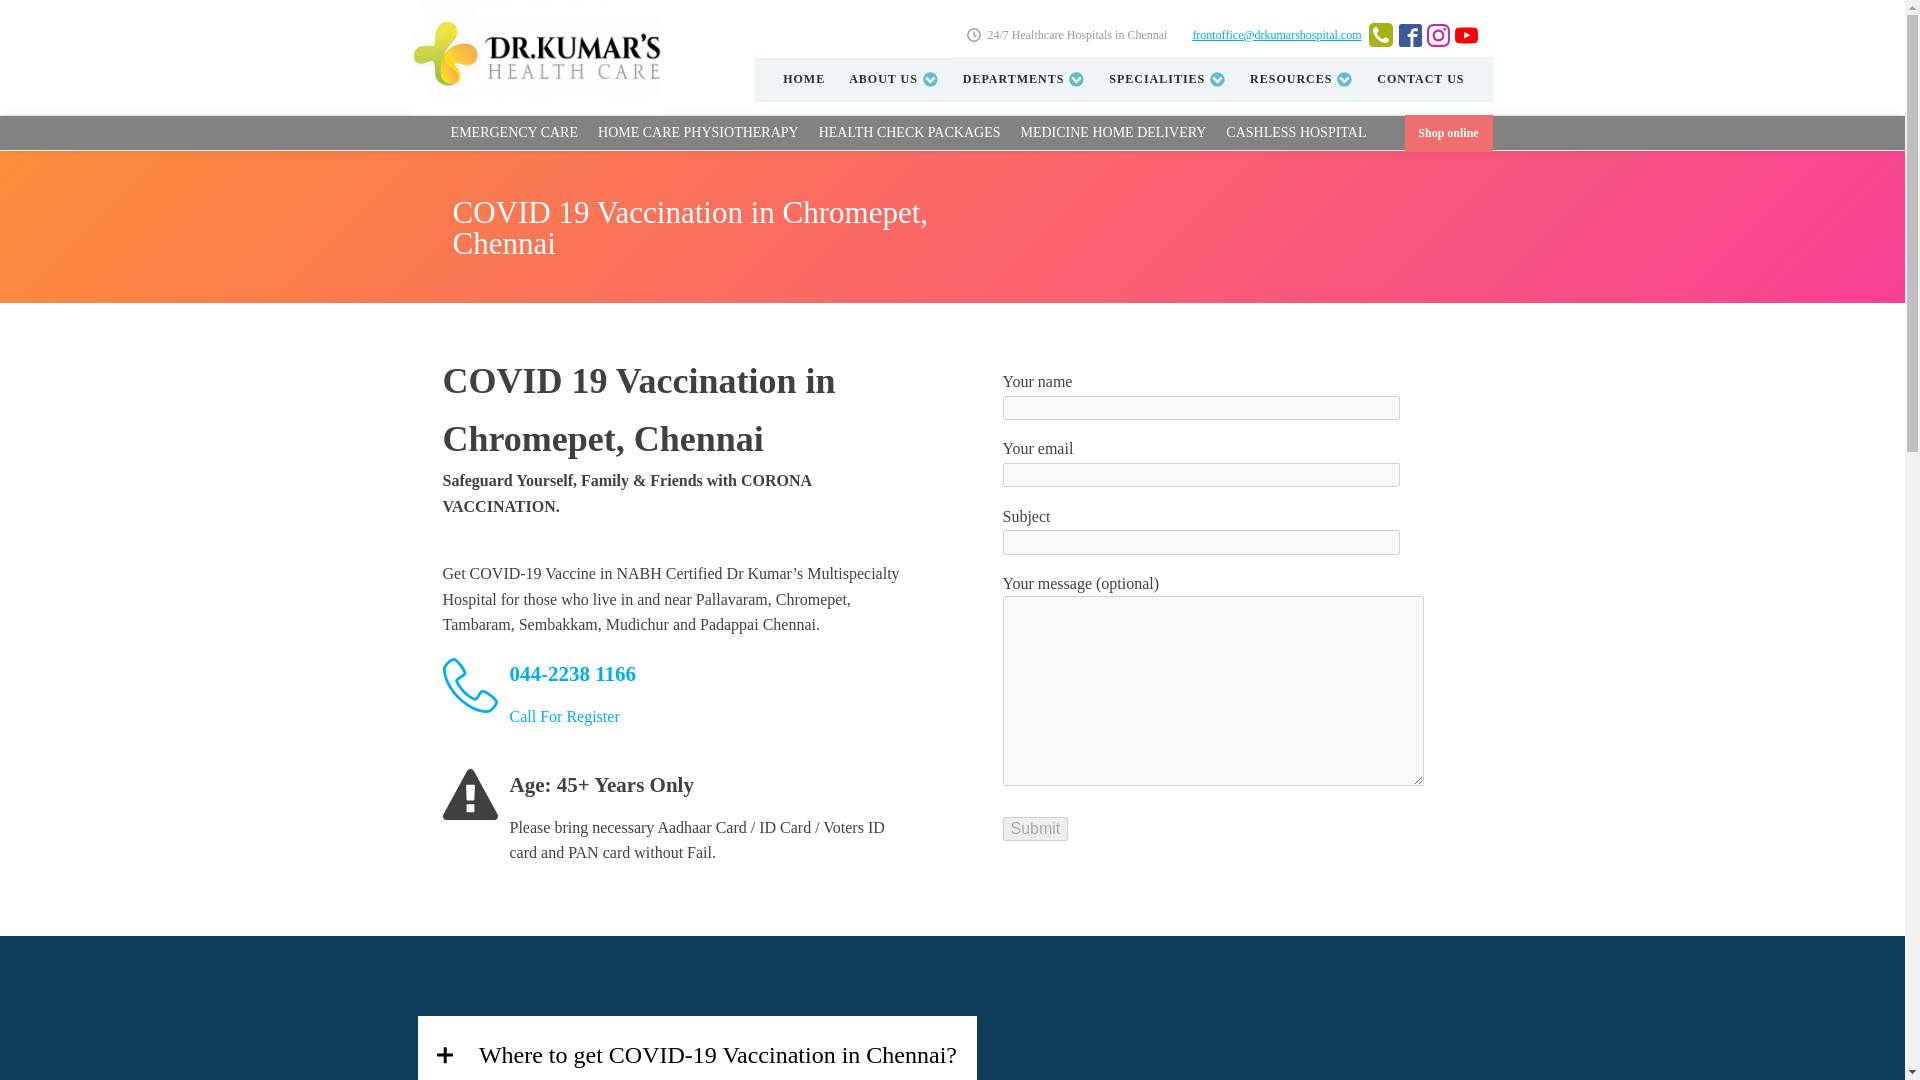  What do you see at coordinates (804, 80) in the screenshot?
I see `HOME` at bounding box center [804, 80].